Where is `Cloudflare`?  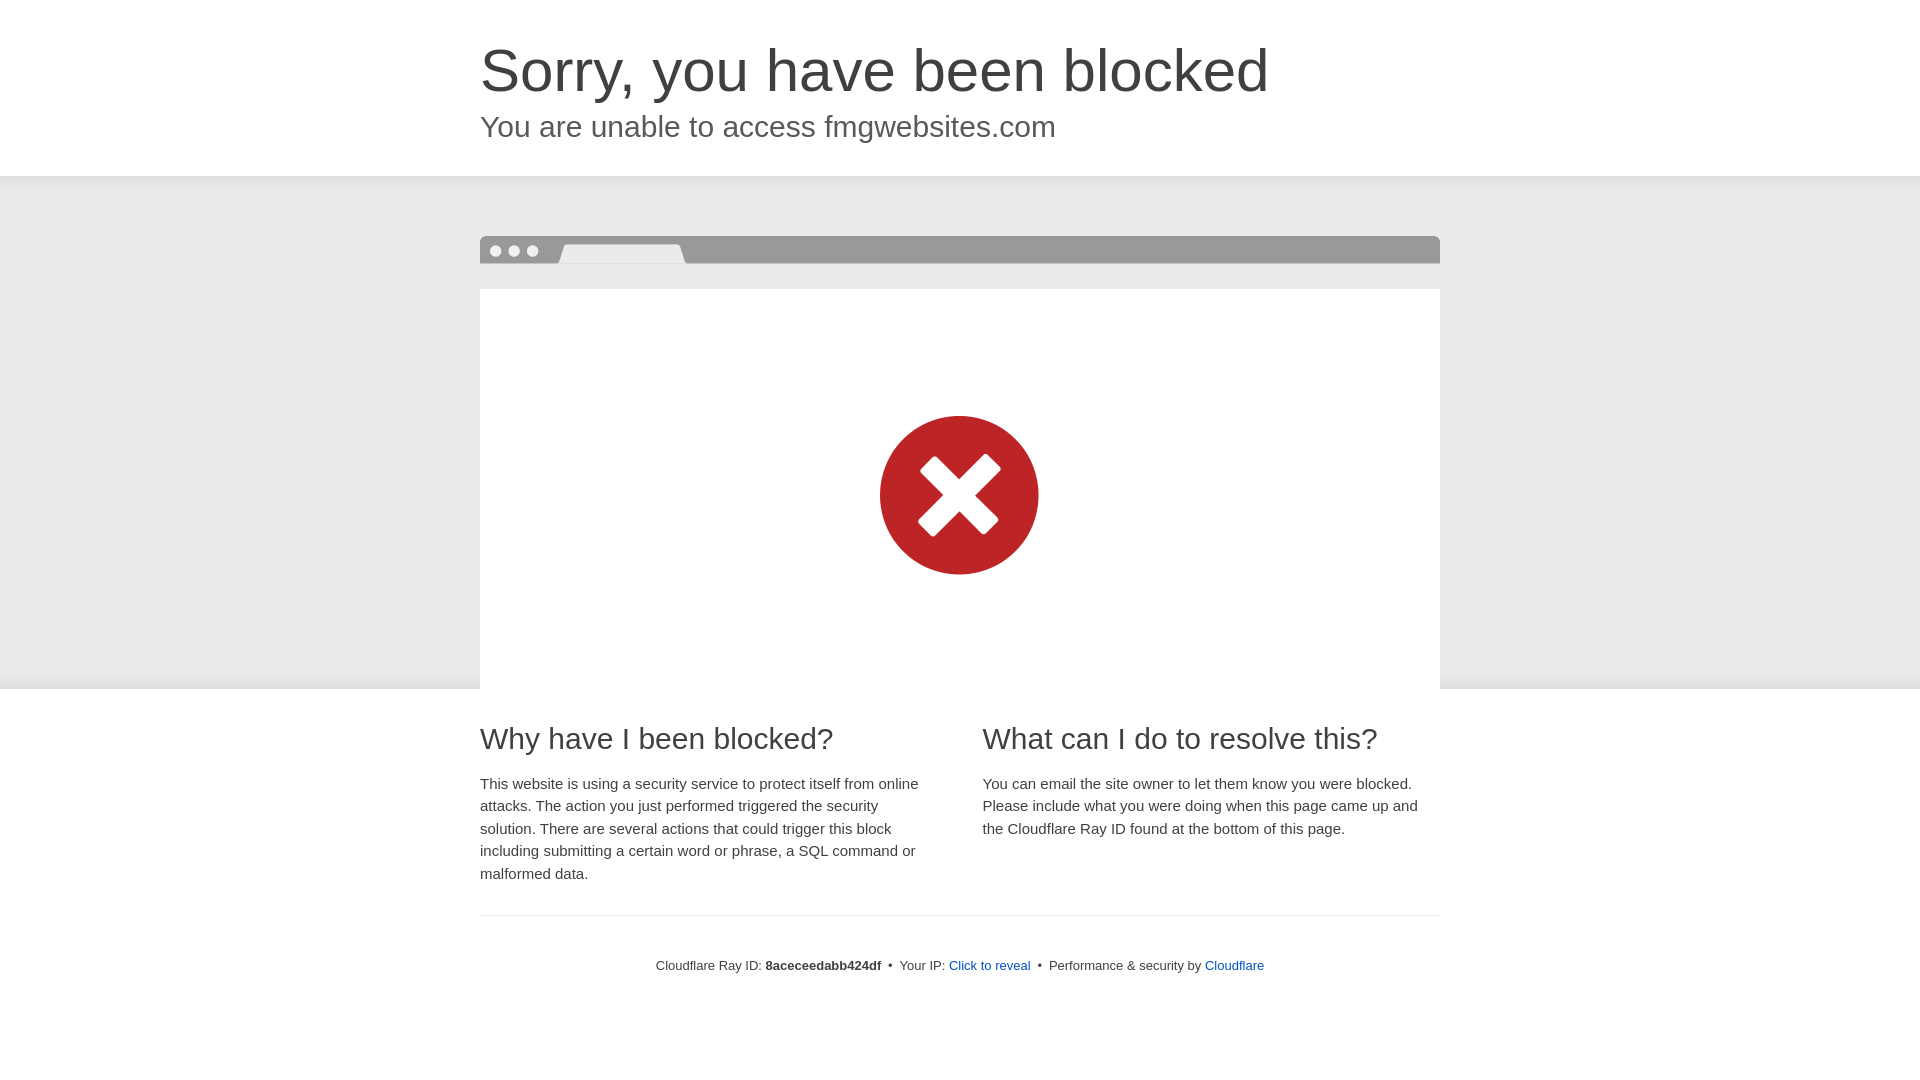
Cloudflare is located at coordinates (1234, 965).